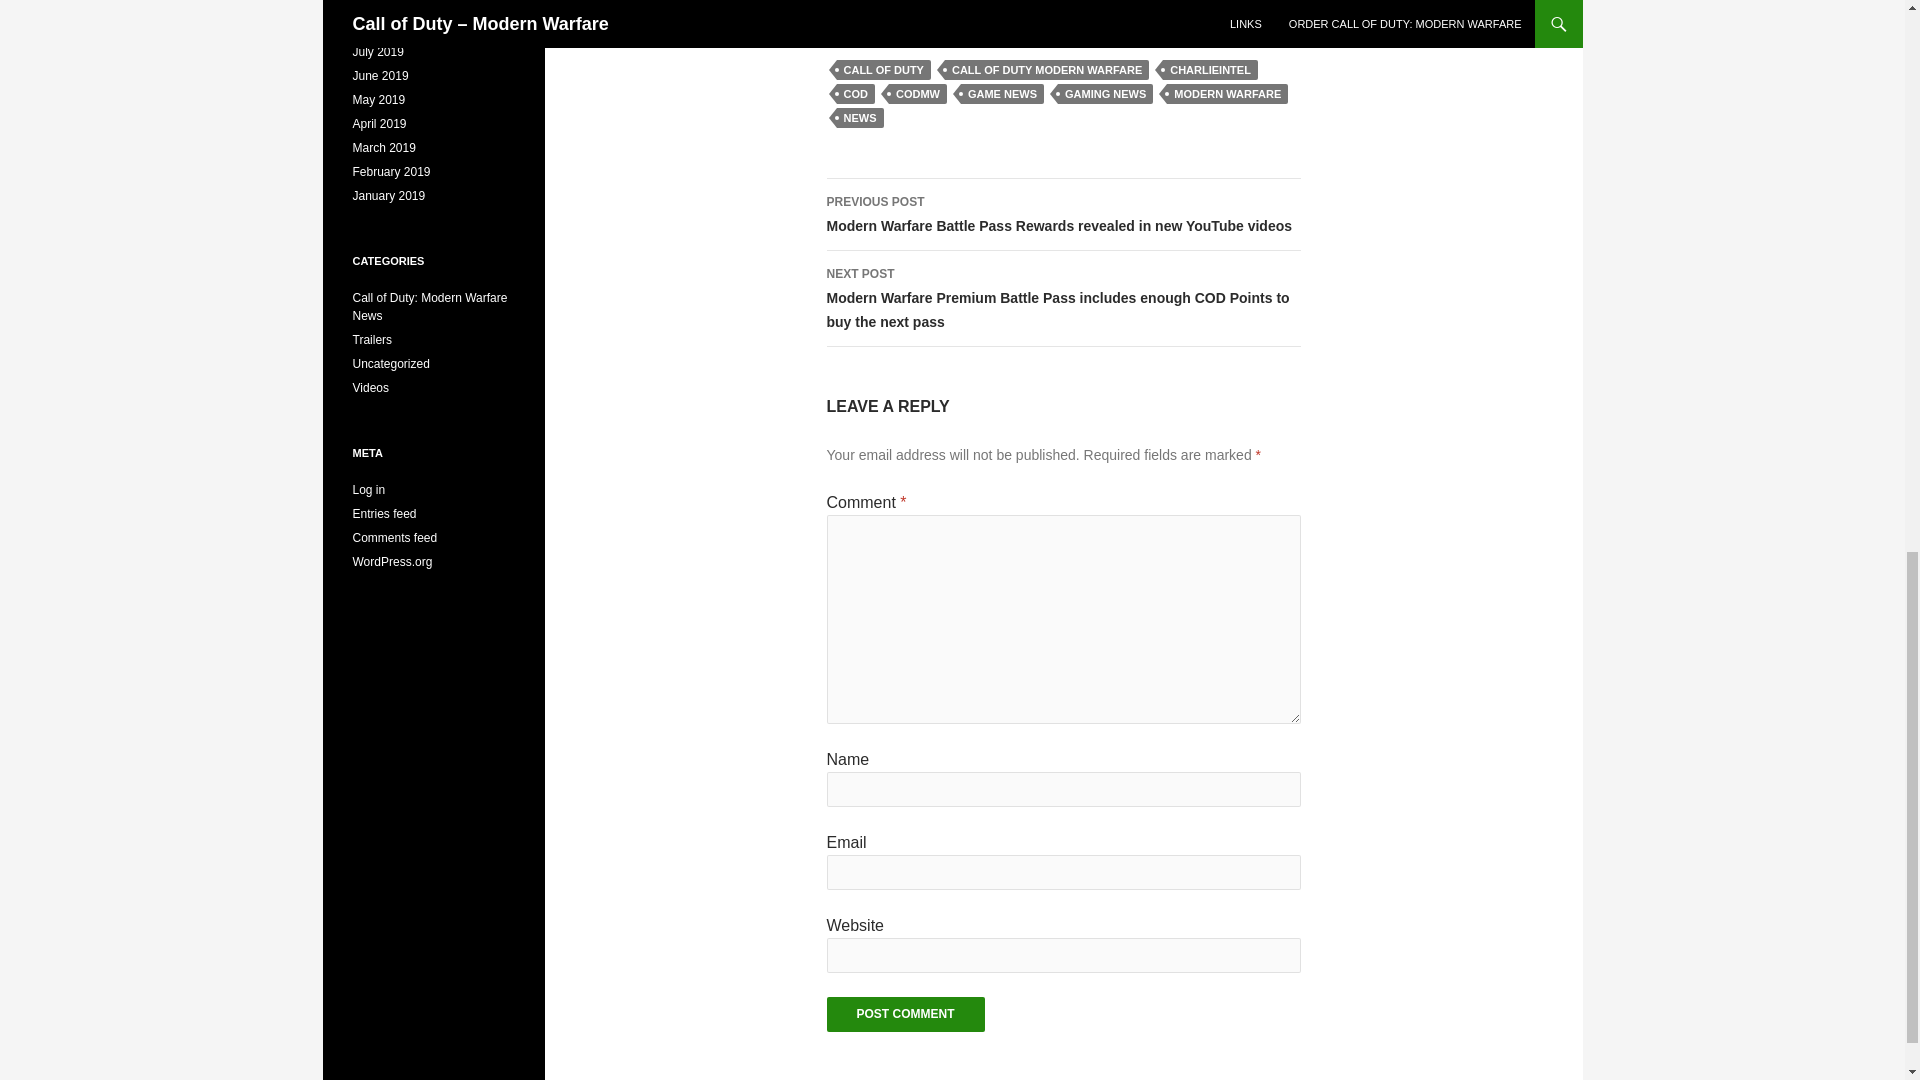 Image resolution: width=1920 pixels, height=1080 pixels. What do you see at coordinates (1105, 94) in the screenshot?
I see `GAMING NEWS` at bounding box center [1105, 94].